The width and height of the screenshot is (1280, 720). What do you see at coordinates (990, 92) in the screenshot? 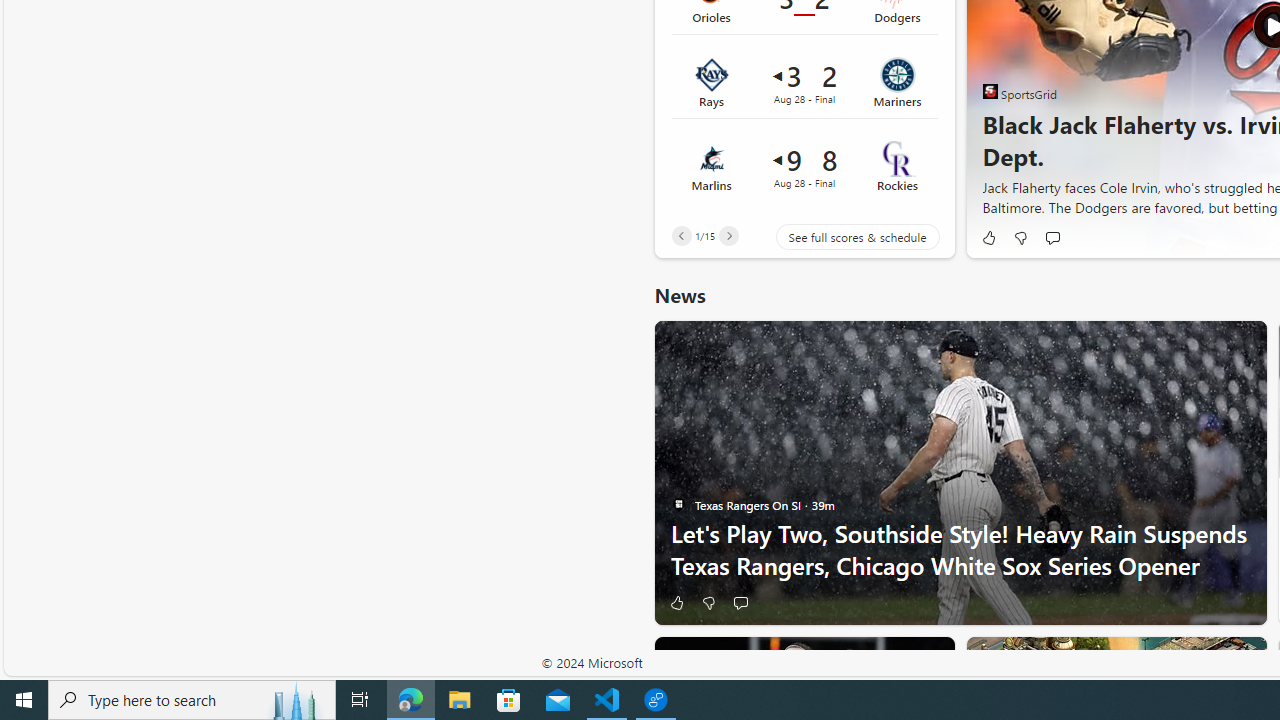
I see `SportsGrid` at bounding box center [990, 92].